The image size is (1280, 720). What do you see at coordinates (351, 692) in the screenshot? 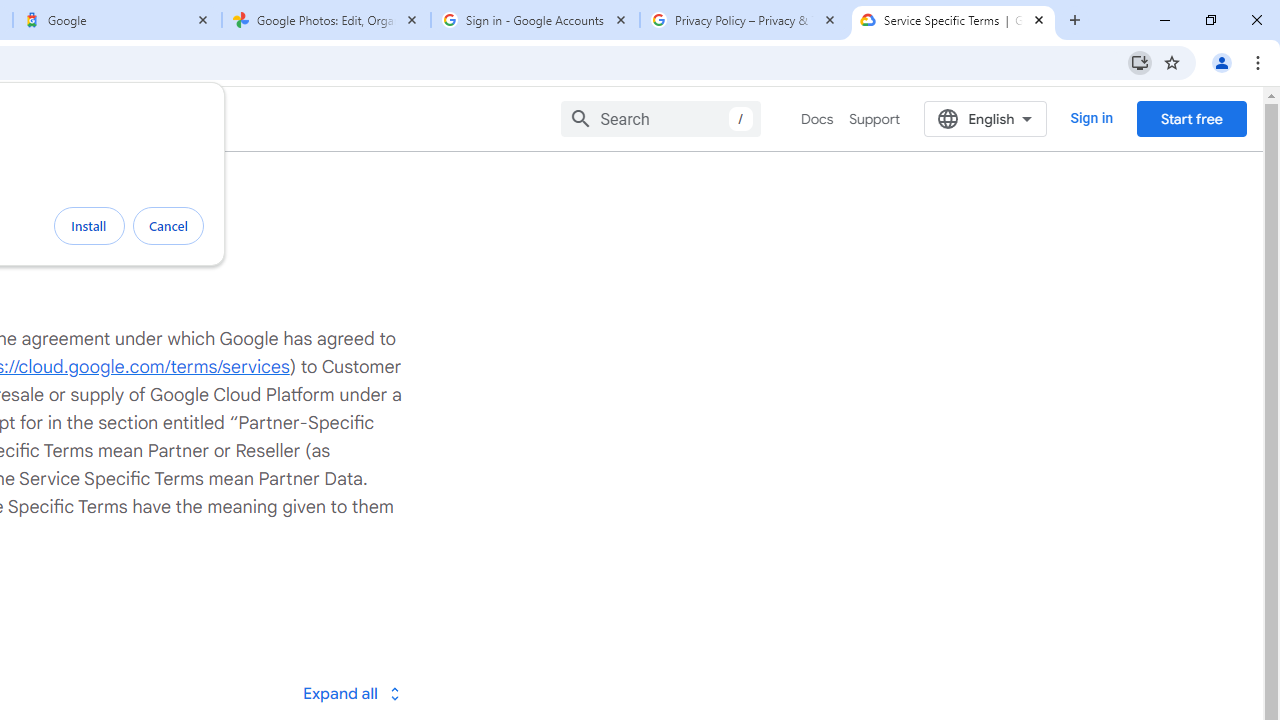
I see `Toggle all` at bounding box center [351, 692].